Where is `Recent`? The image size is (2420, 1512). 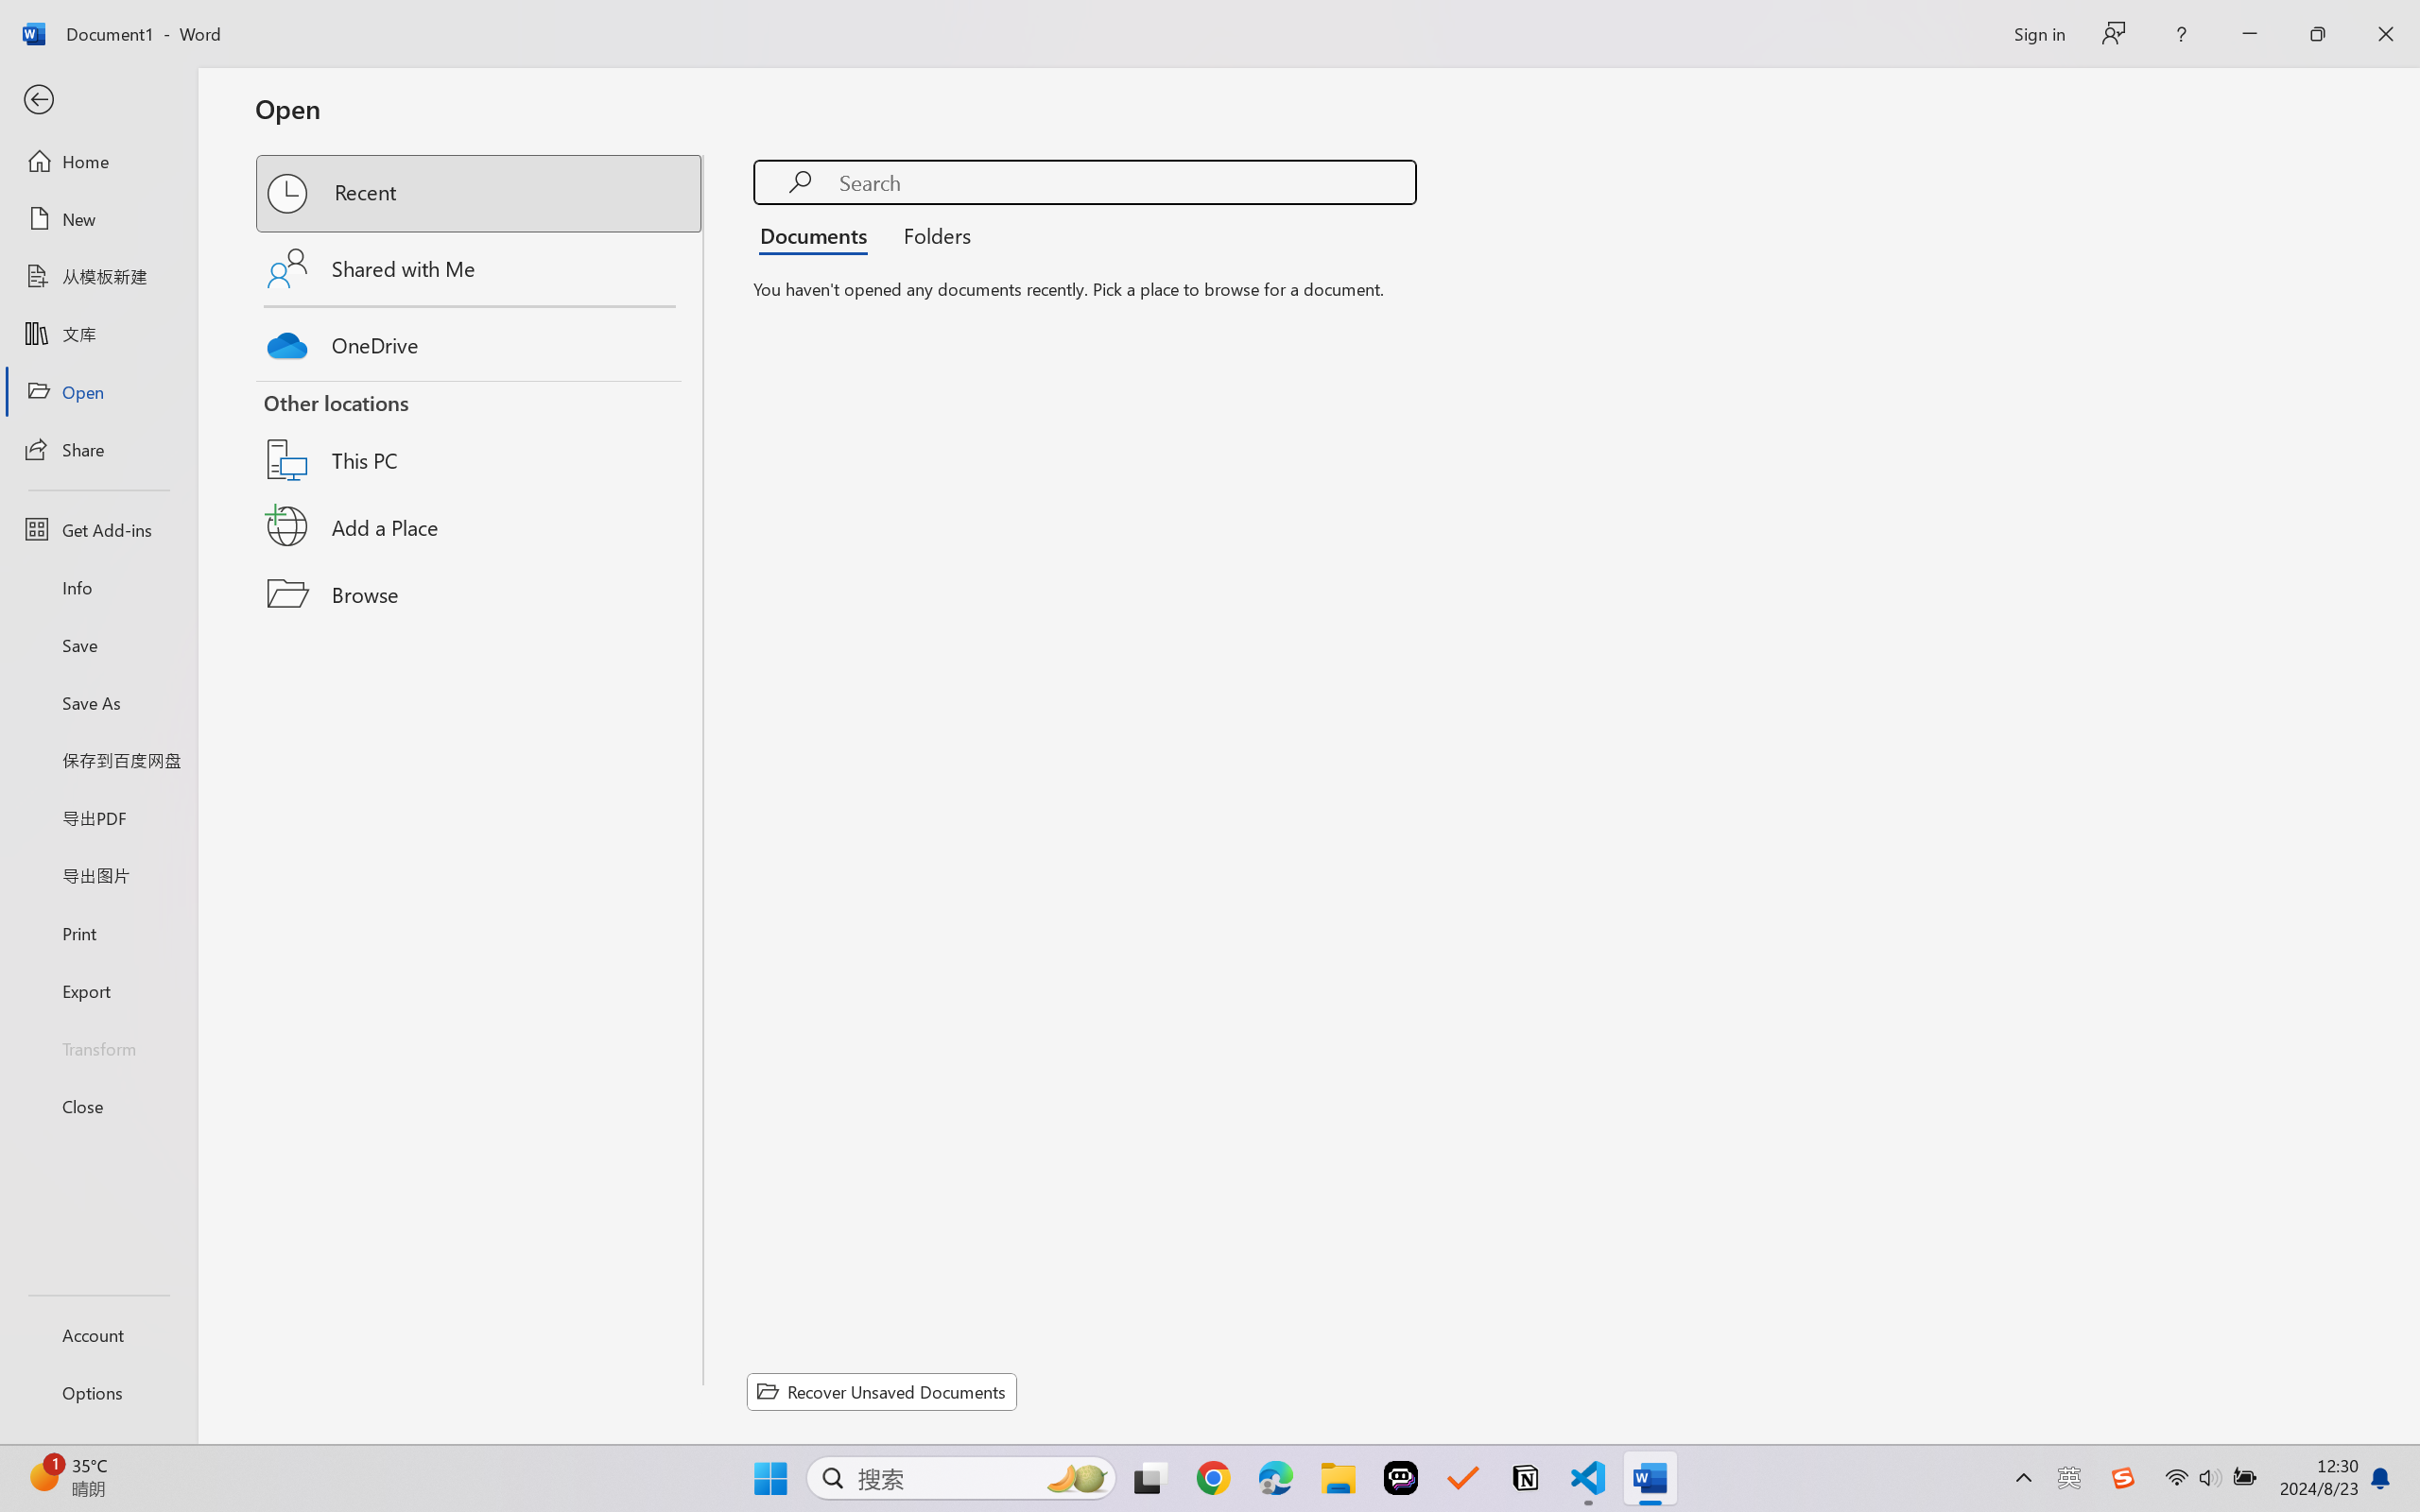
Recent is located at coordinates (480, 193).